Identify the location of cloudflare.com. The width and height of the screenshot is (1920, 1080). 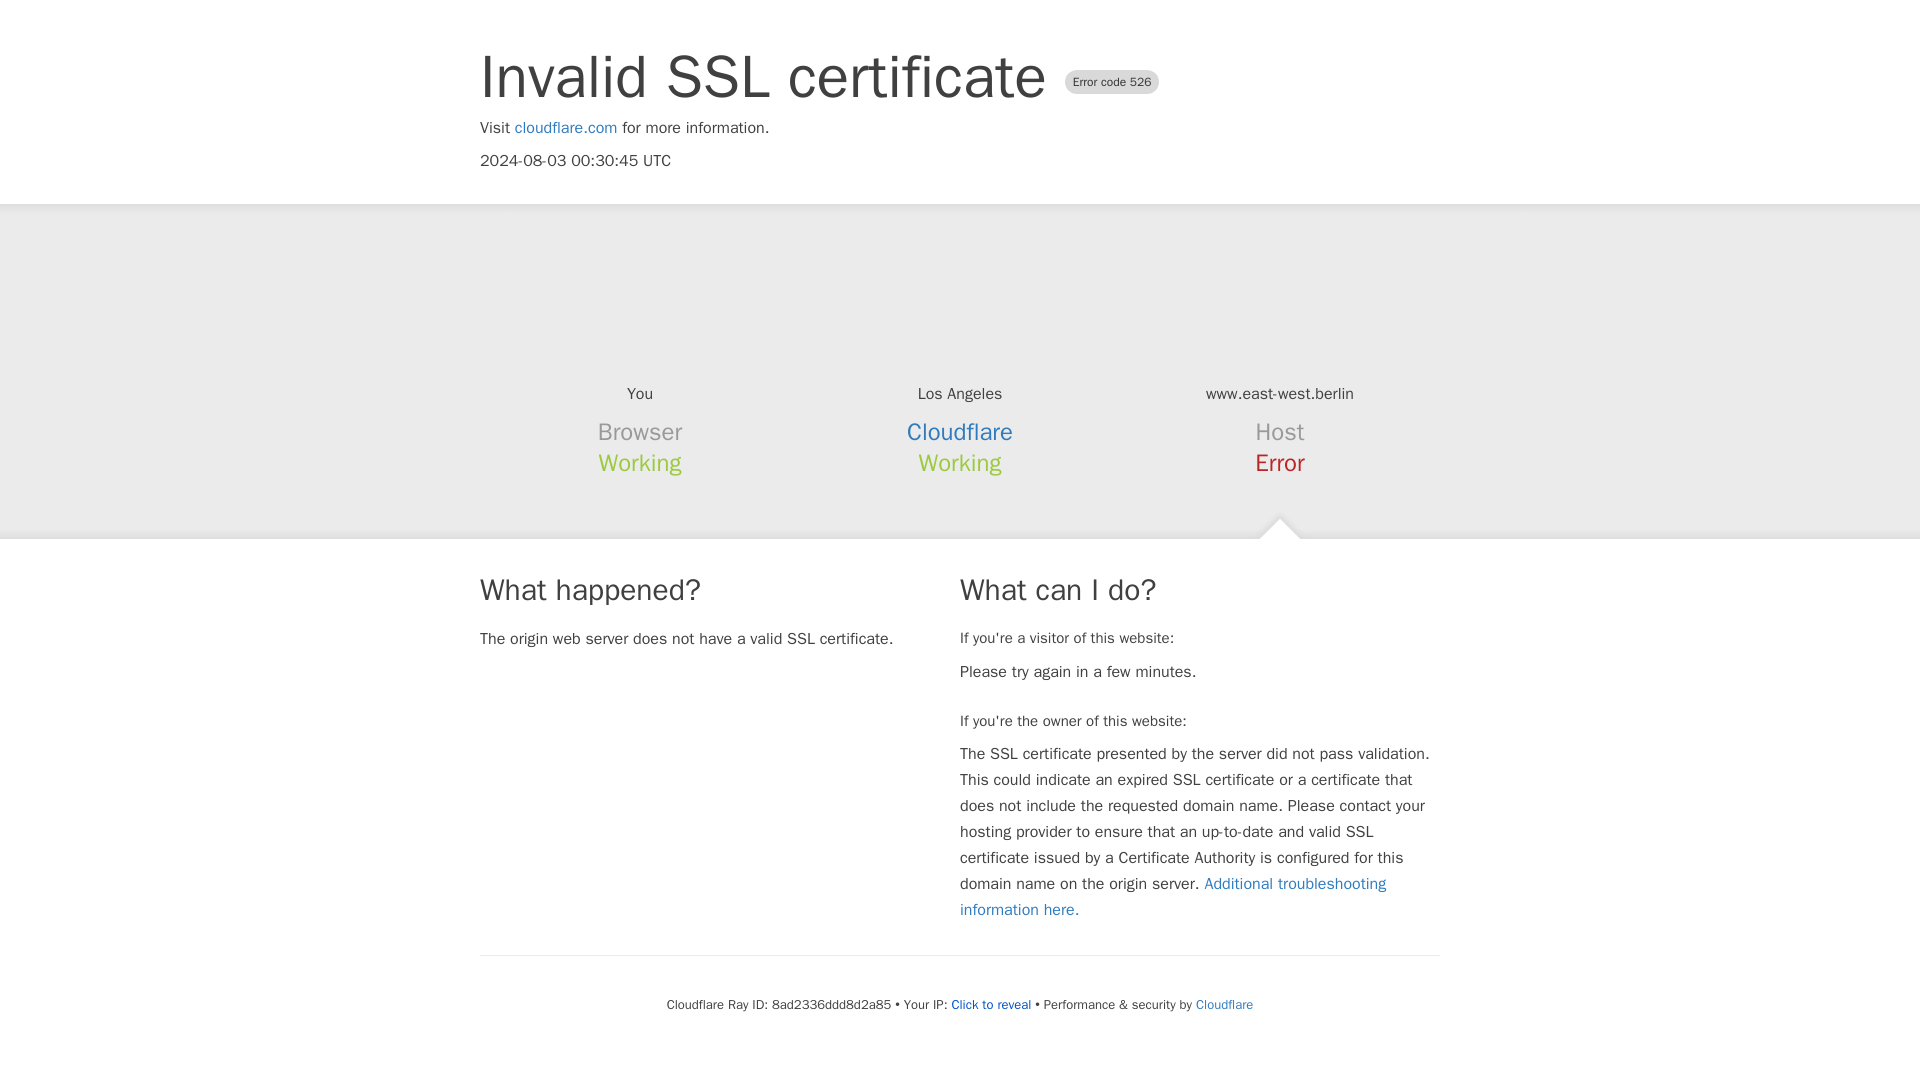
(566, 128).